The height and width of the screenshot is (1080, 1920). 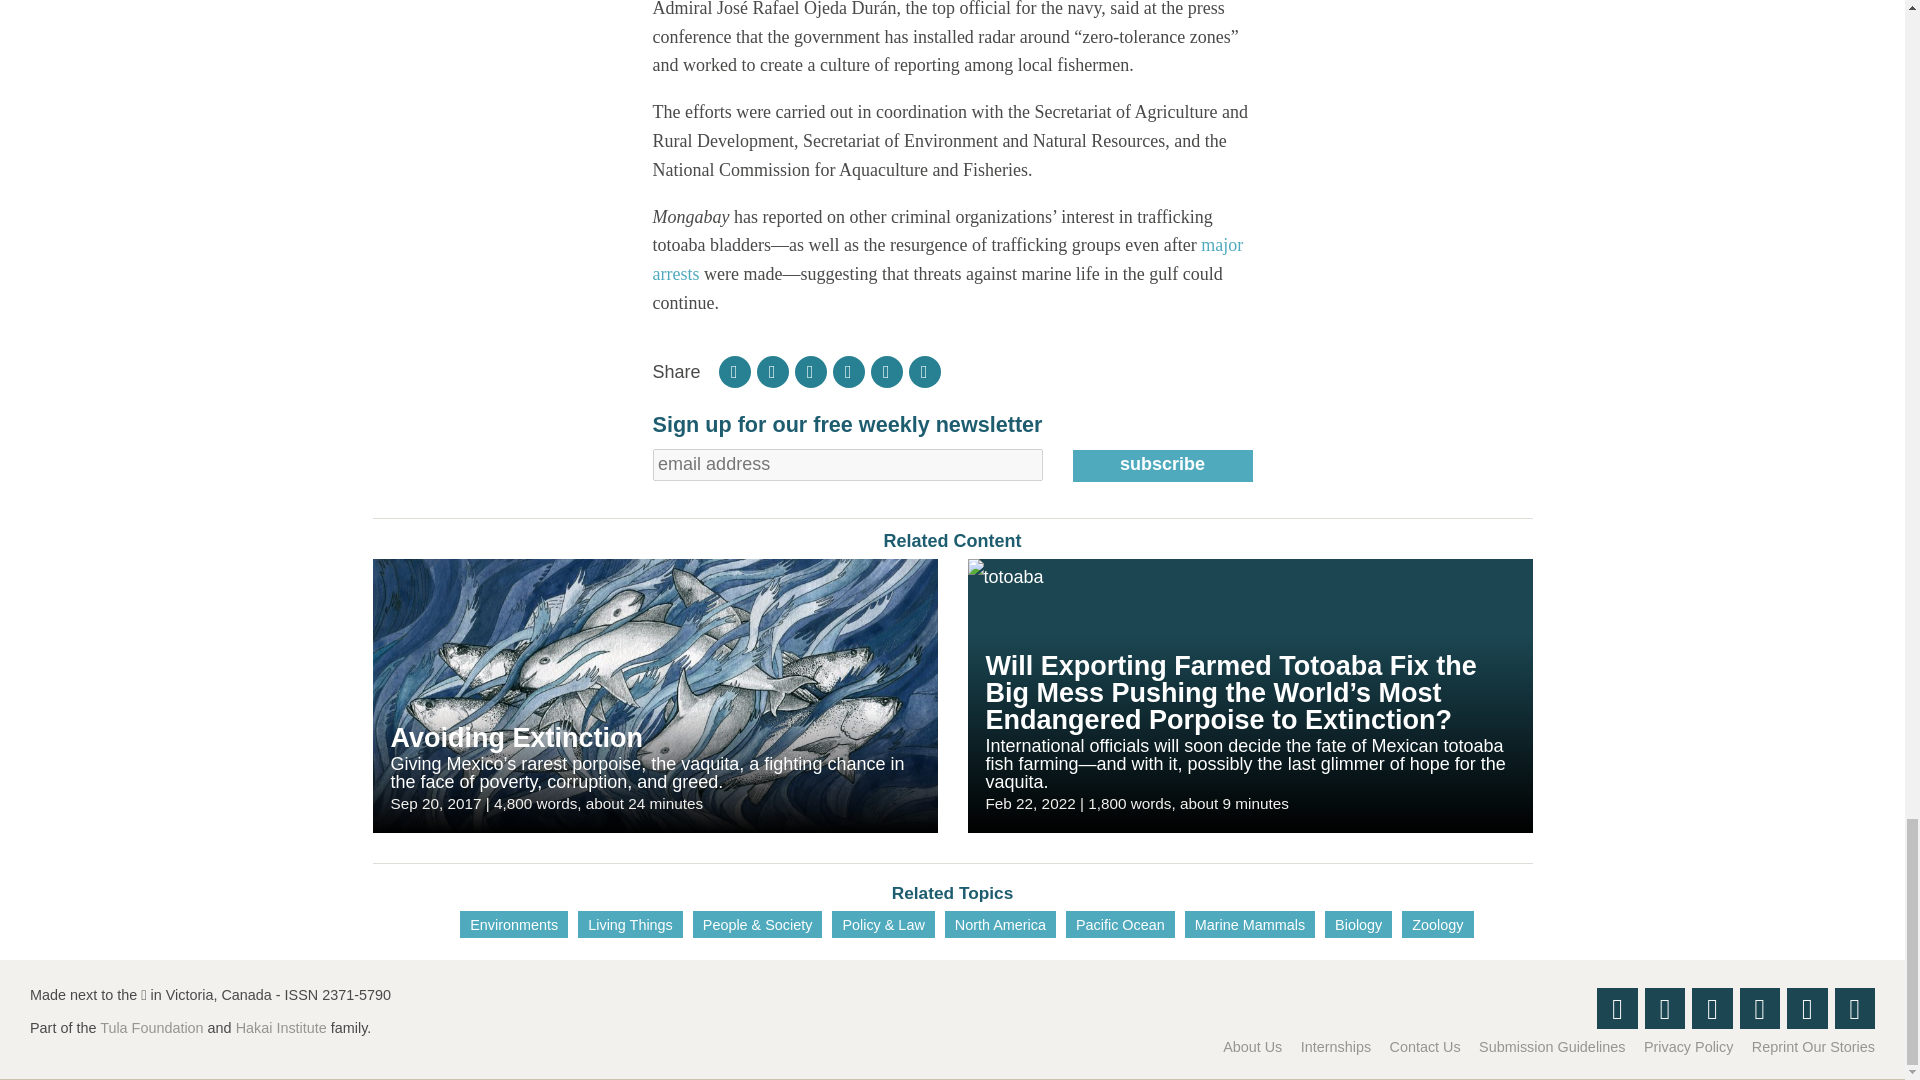 I want to click on Share on Flipboard, so click(x=734, y=372).